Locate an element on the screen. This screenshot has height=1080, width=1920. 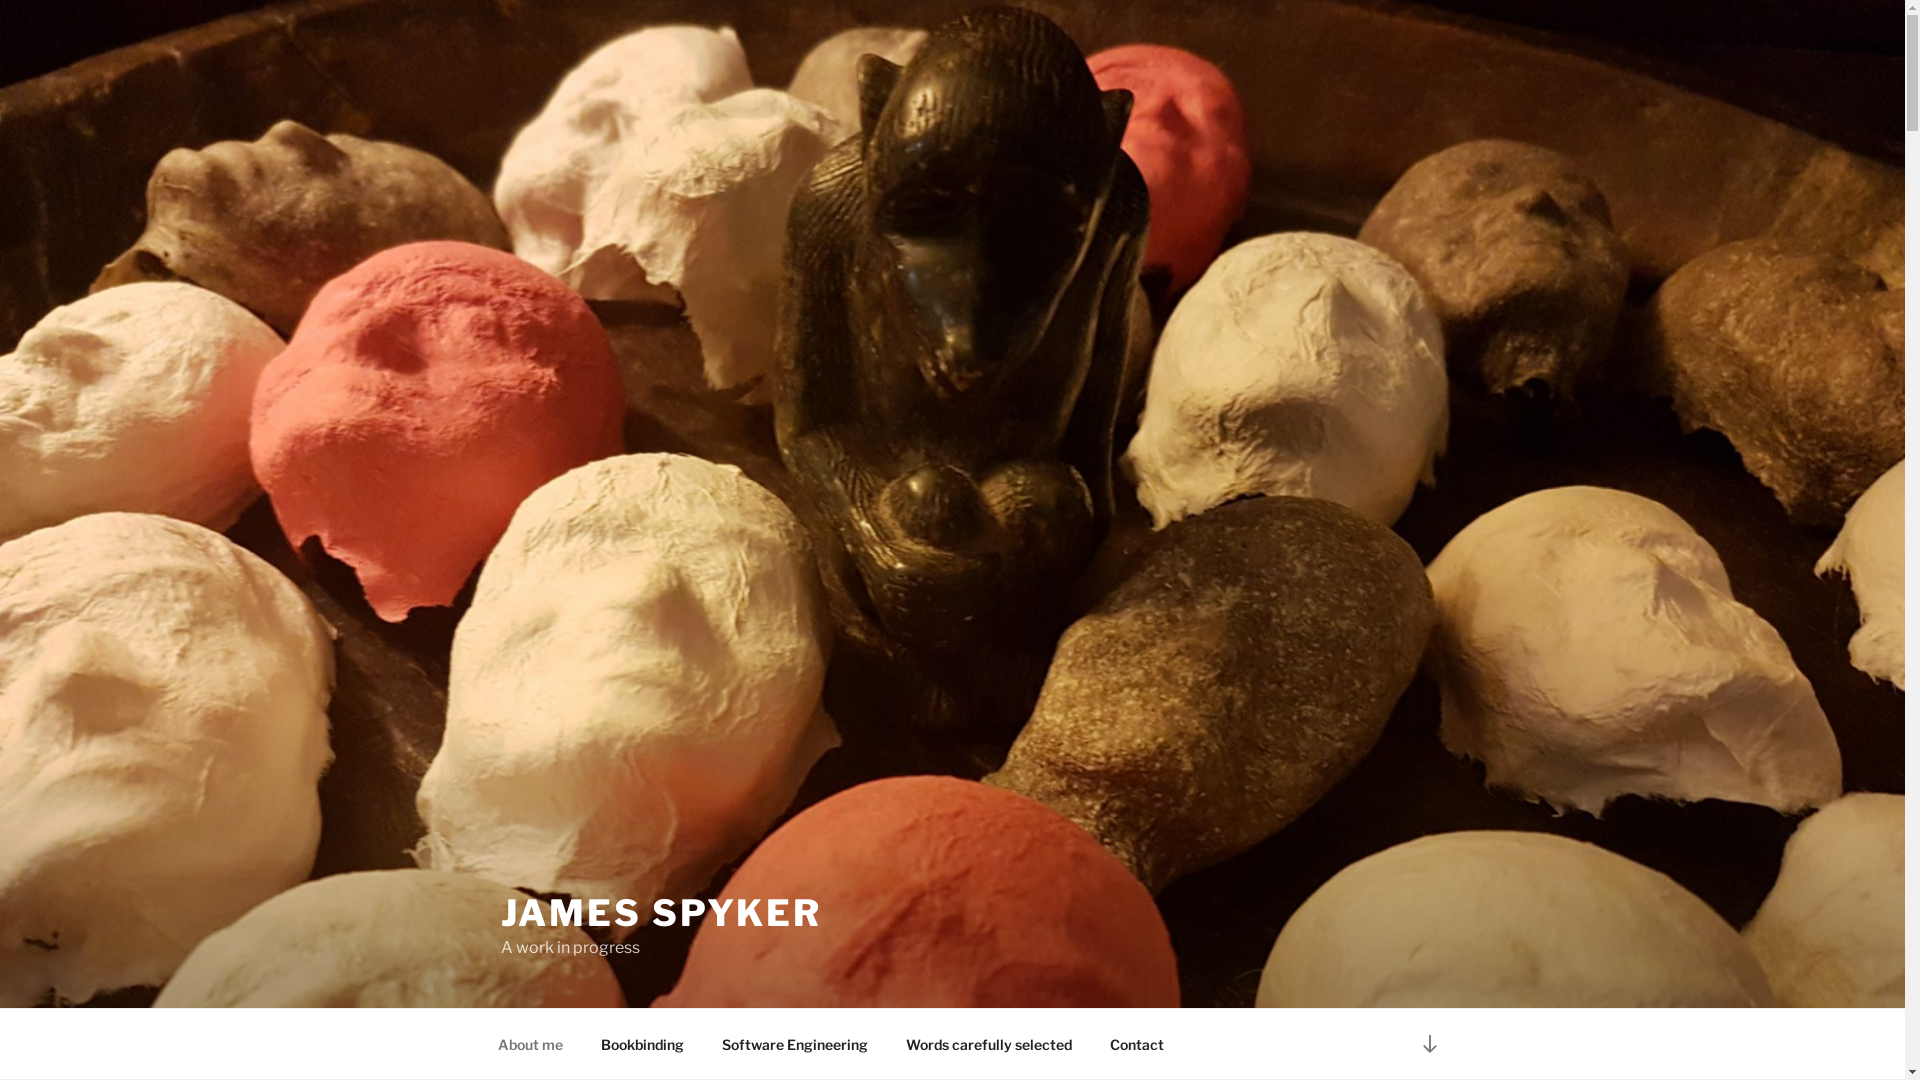
About me is located at coordinates (530, 1044).